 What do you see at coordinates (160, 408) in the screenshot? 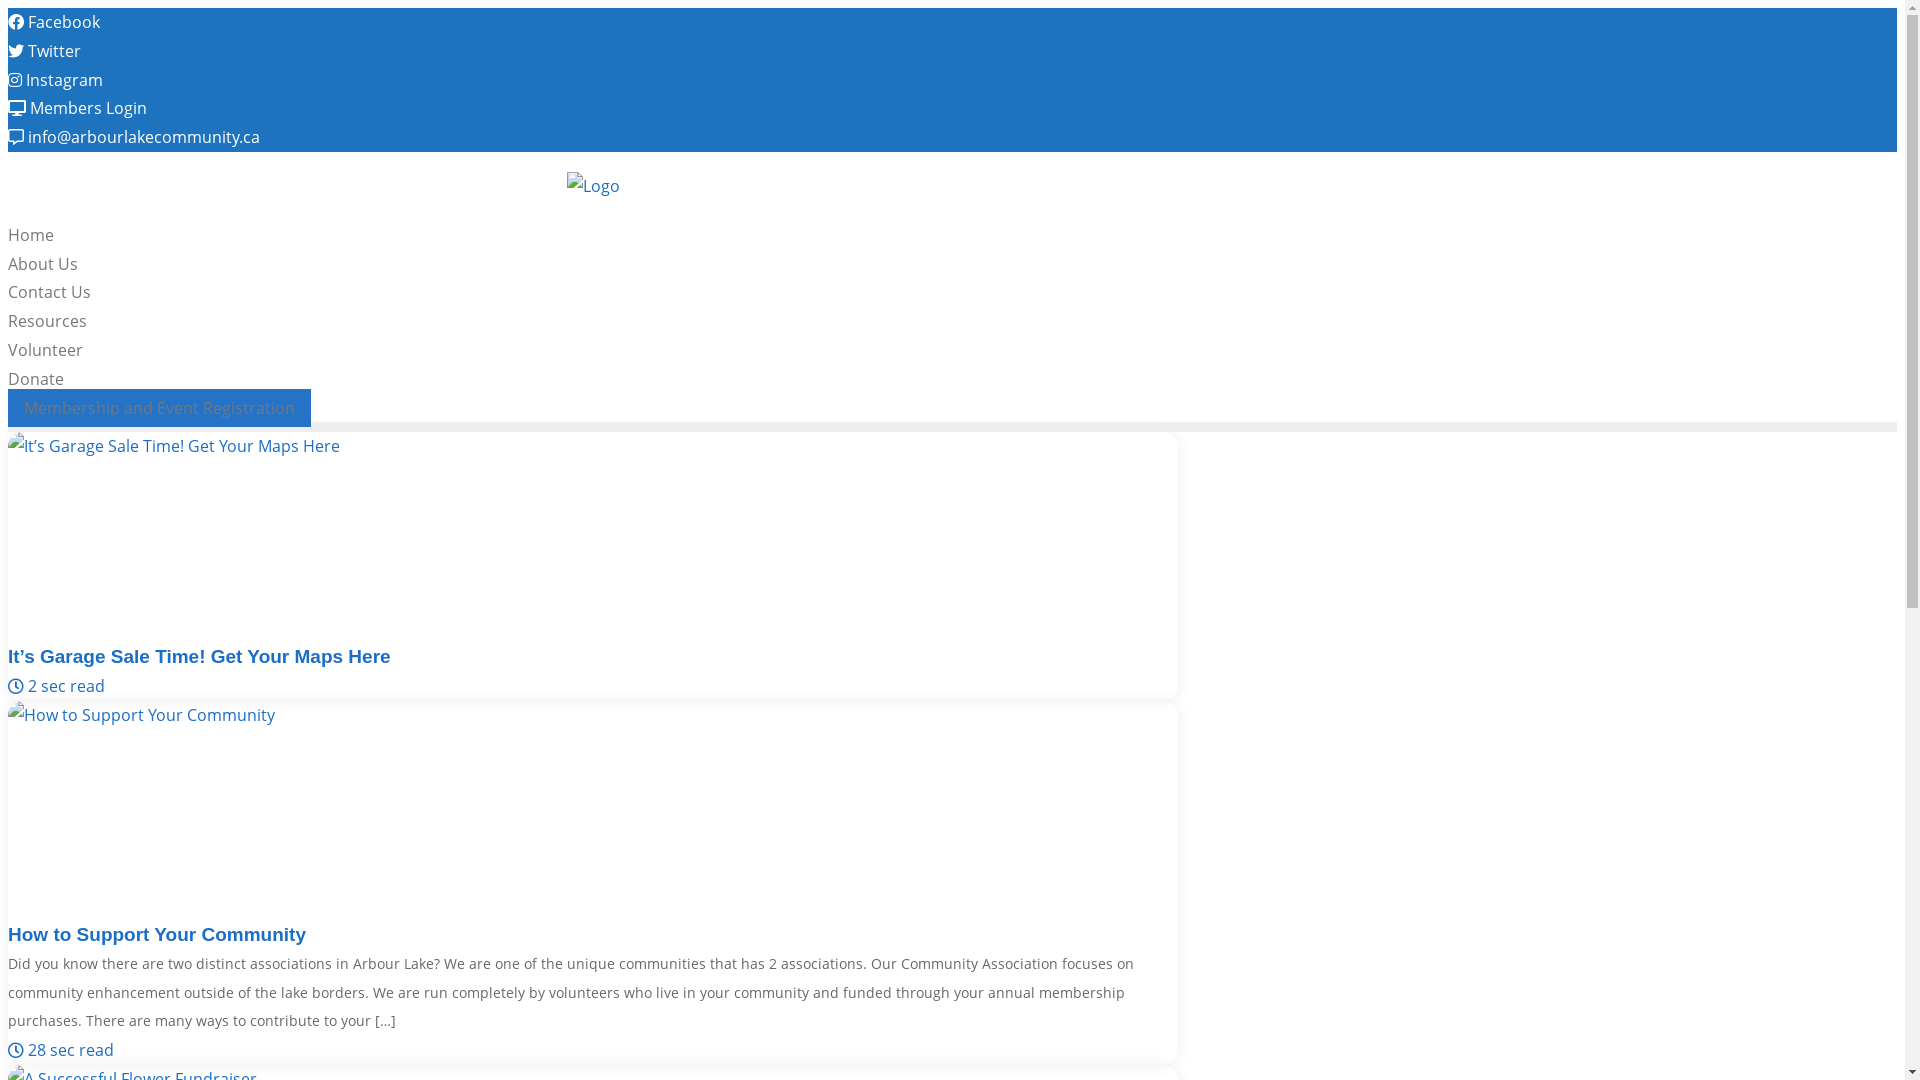
I see `Membership and Event Registration` at bounding box center [160, 408].